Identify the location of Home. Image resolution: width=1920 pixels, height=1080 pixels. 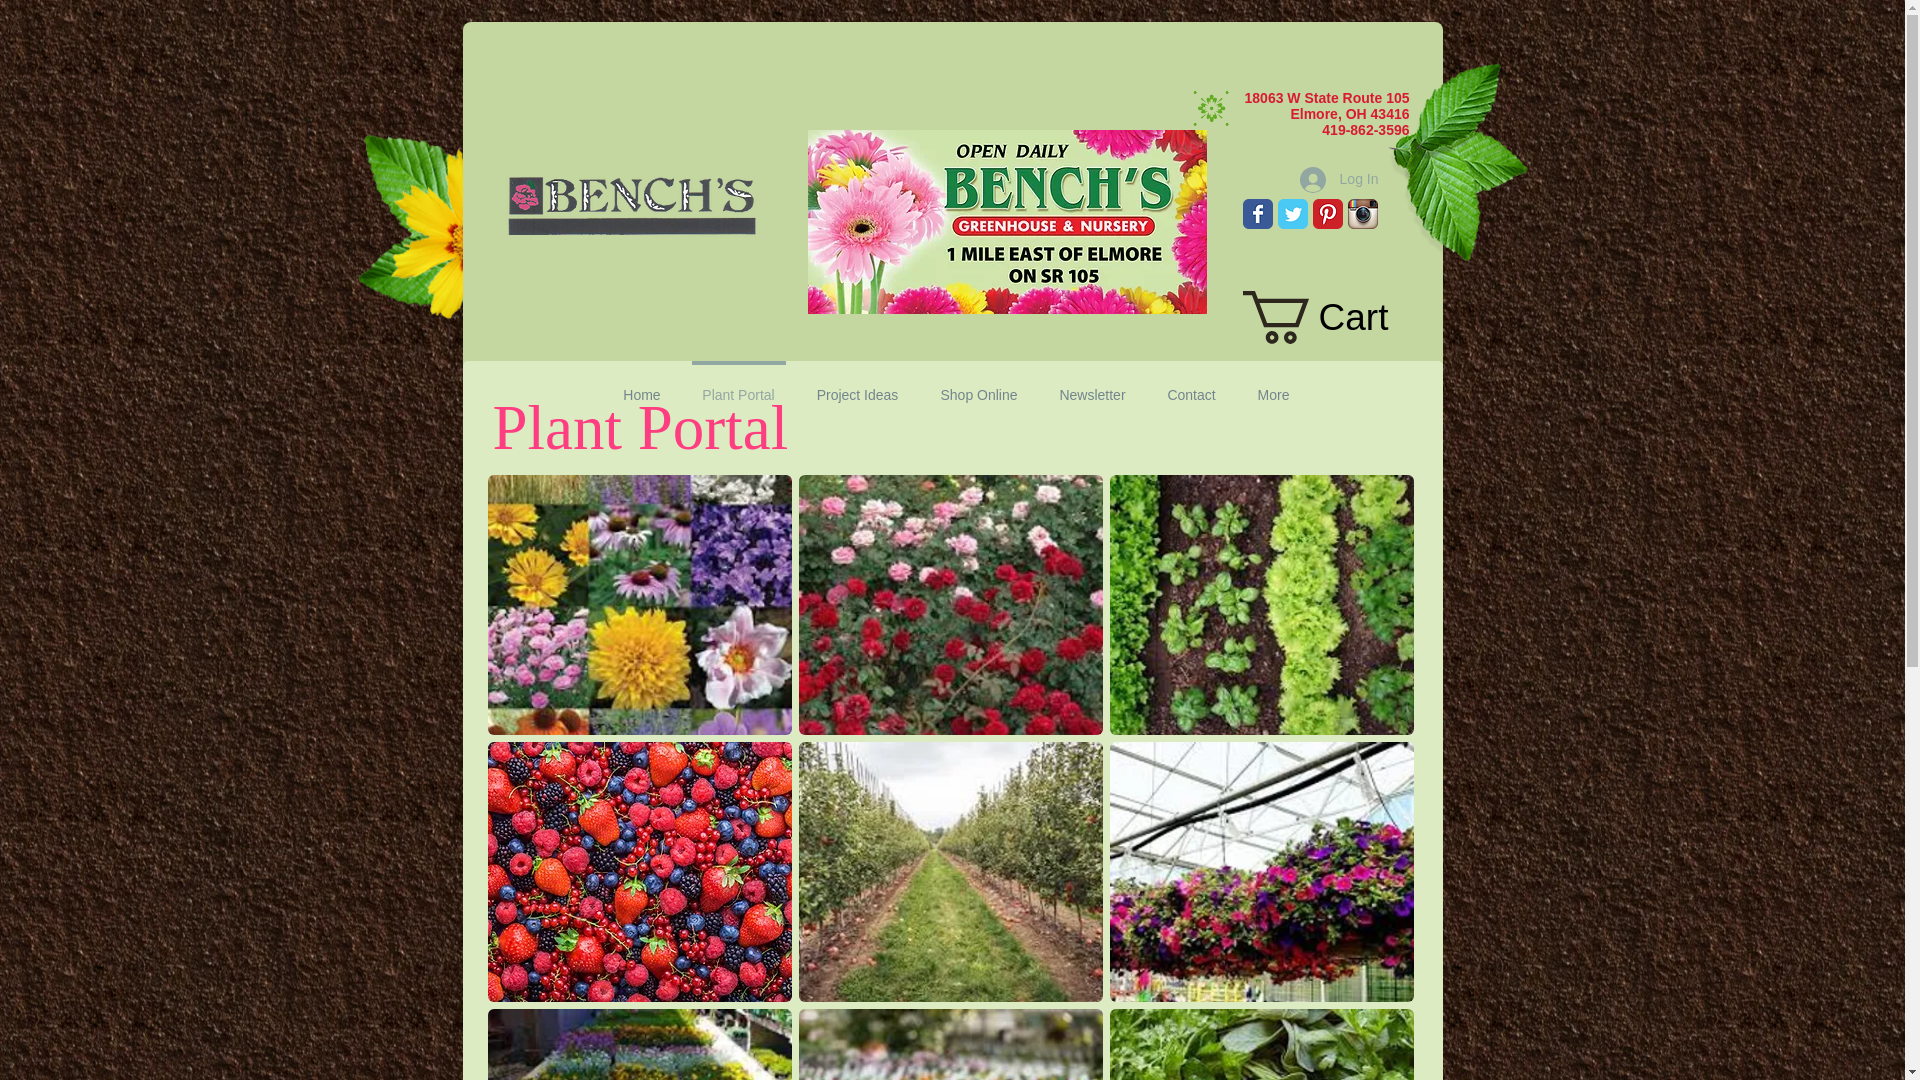
(642, 386).